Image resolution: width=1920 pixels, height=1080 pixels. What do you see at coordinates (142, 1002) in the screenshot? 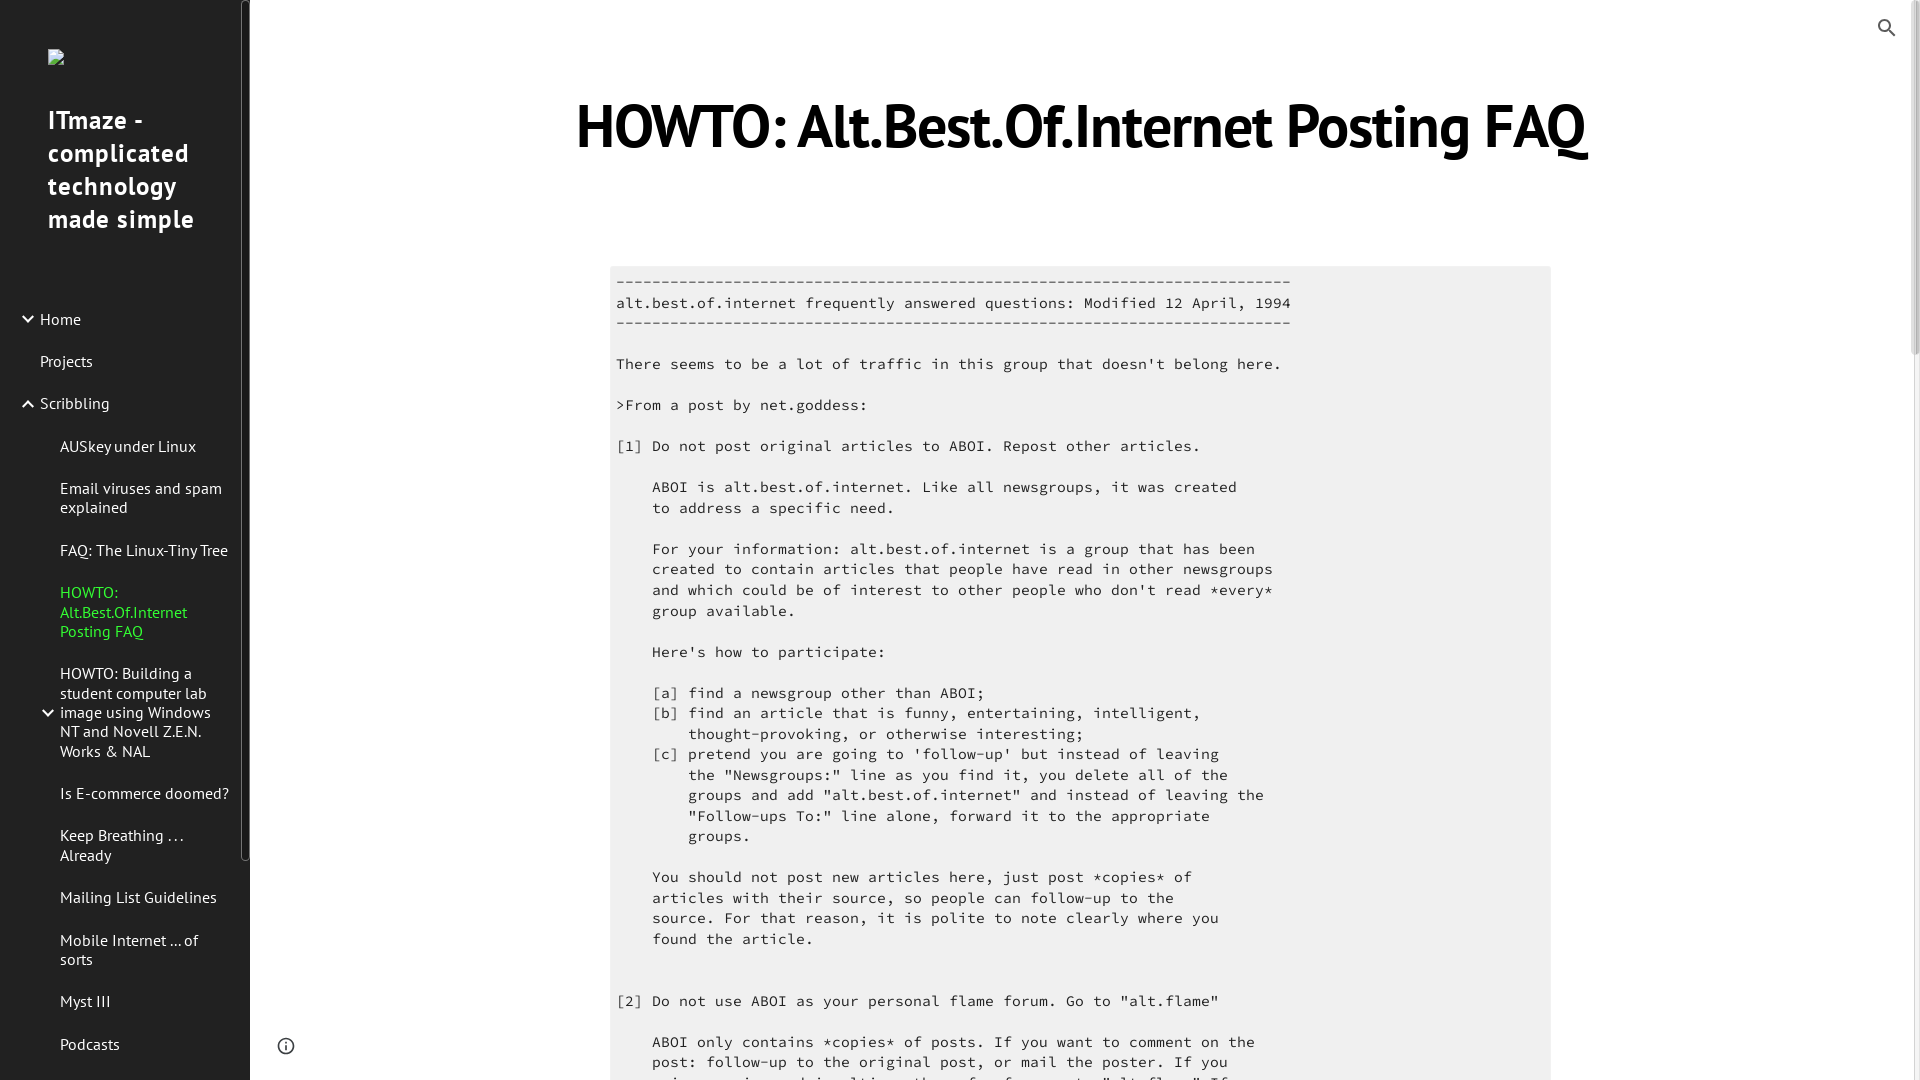
I see `Myst III` at bounding box center [142, 1002].